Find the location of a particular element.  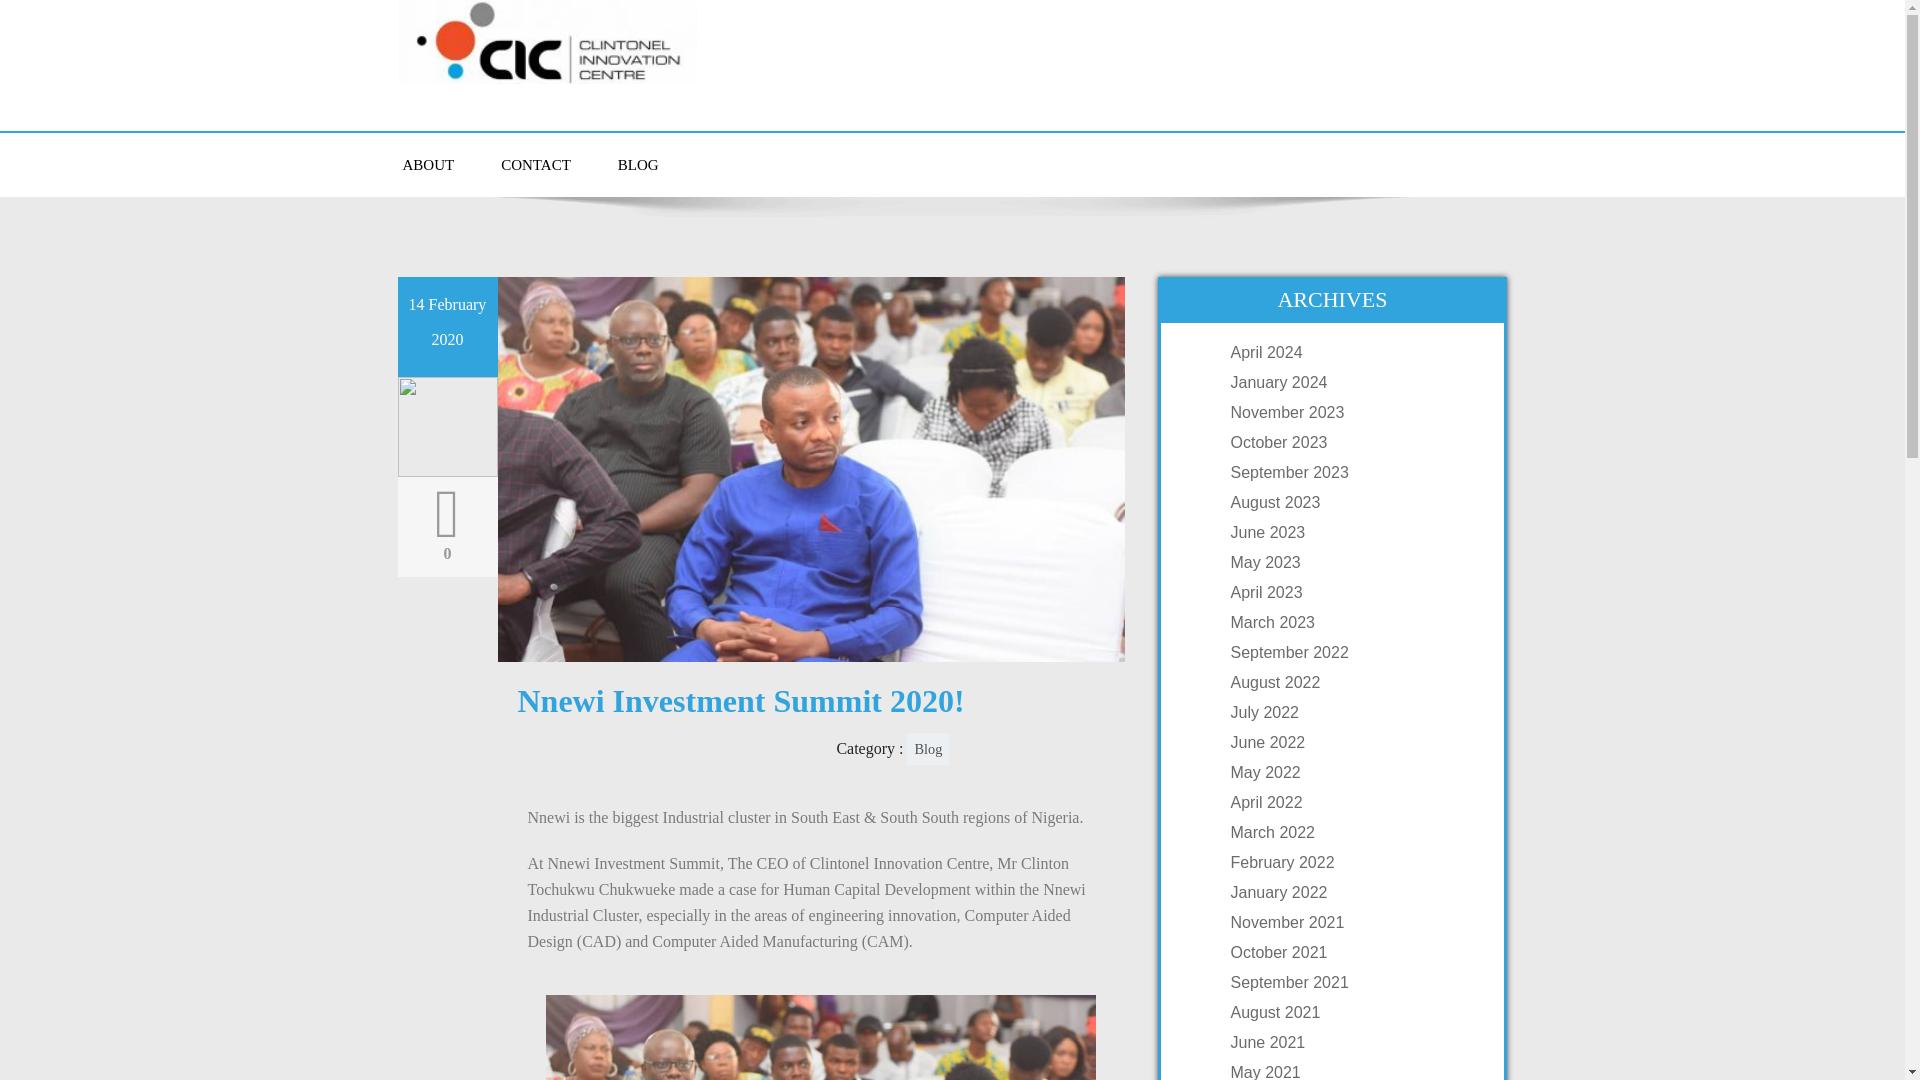

CONTACT is located at coordinates (536, 164).